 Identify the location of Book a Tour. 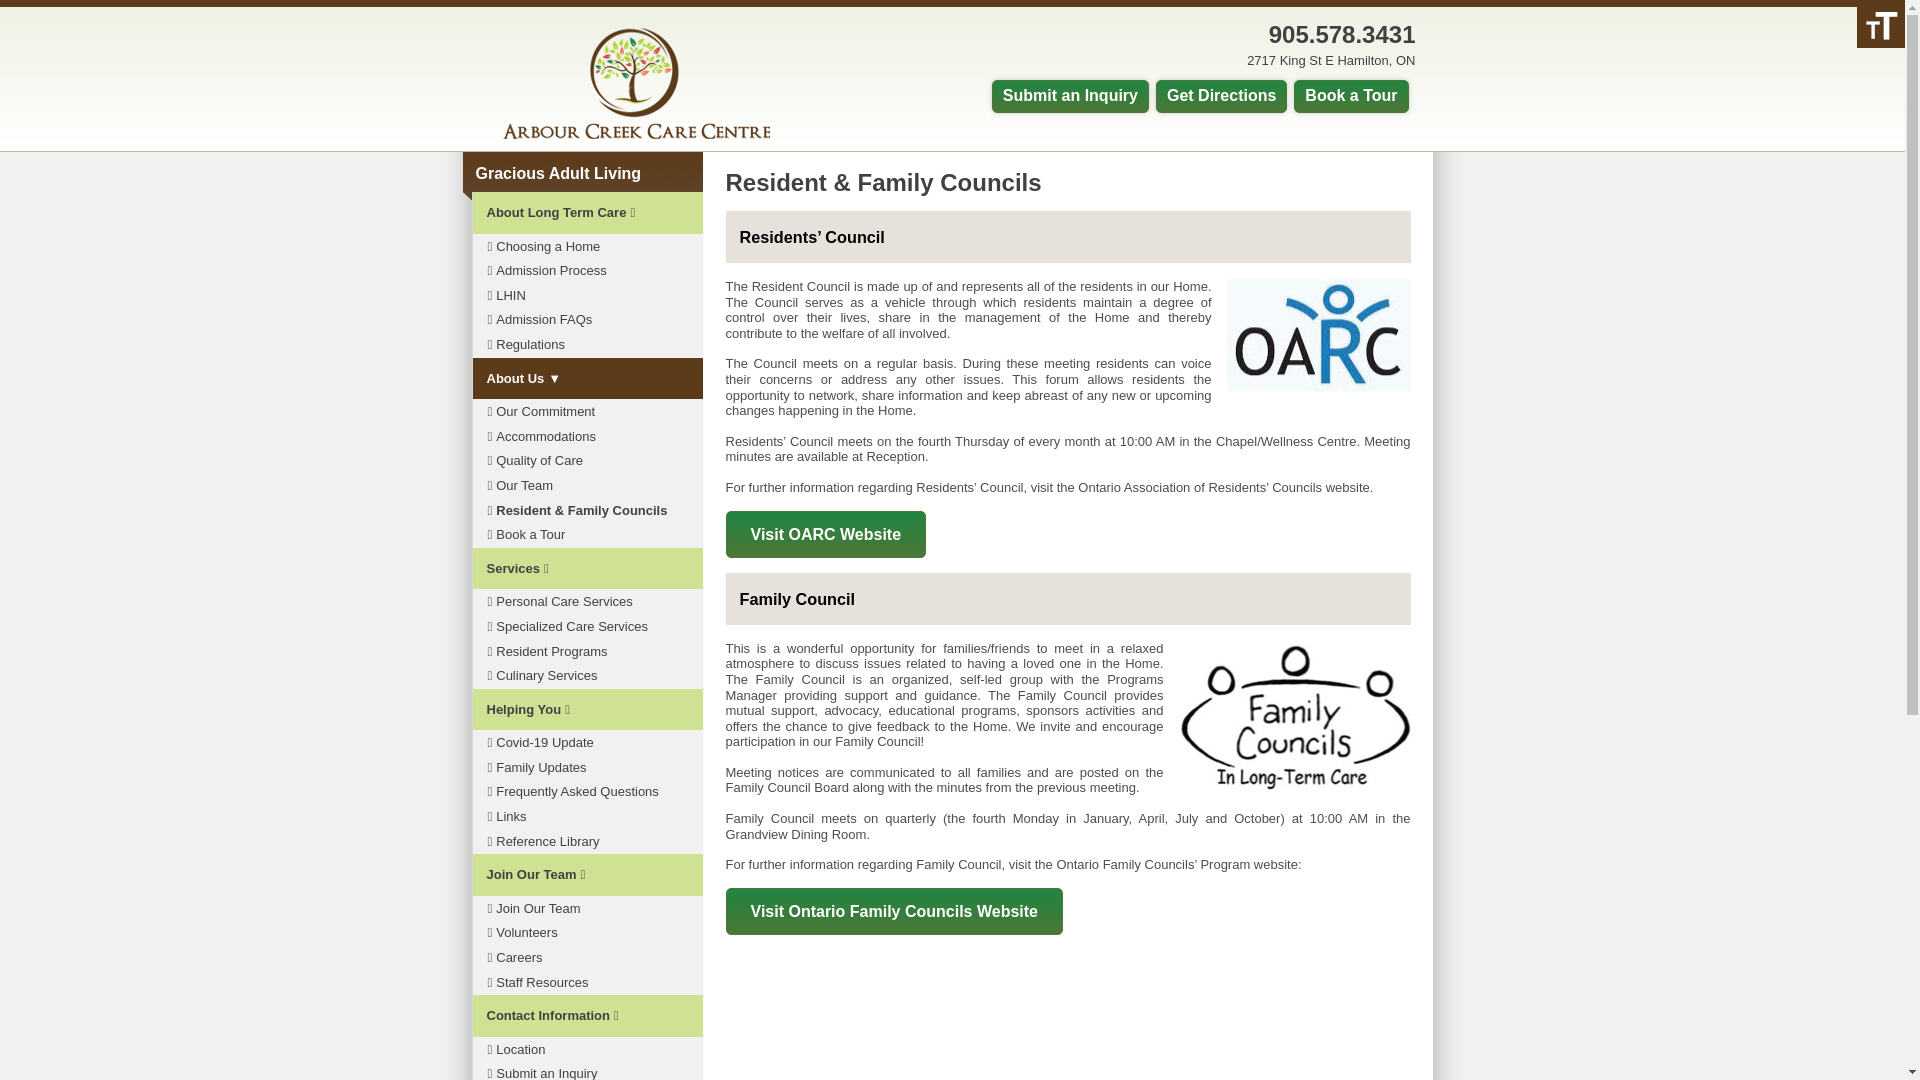
(527, 535).